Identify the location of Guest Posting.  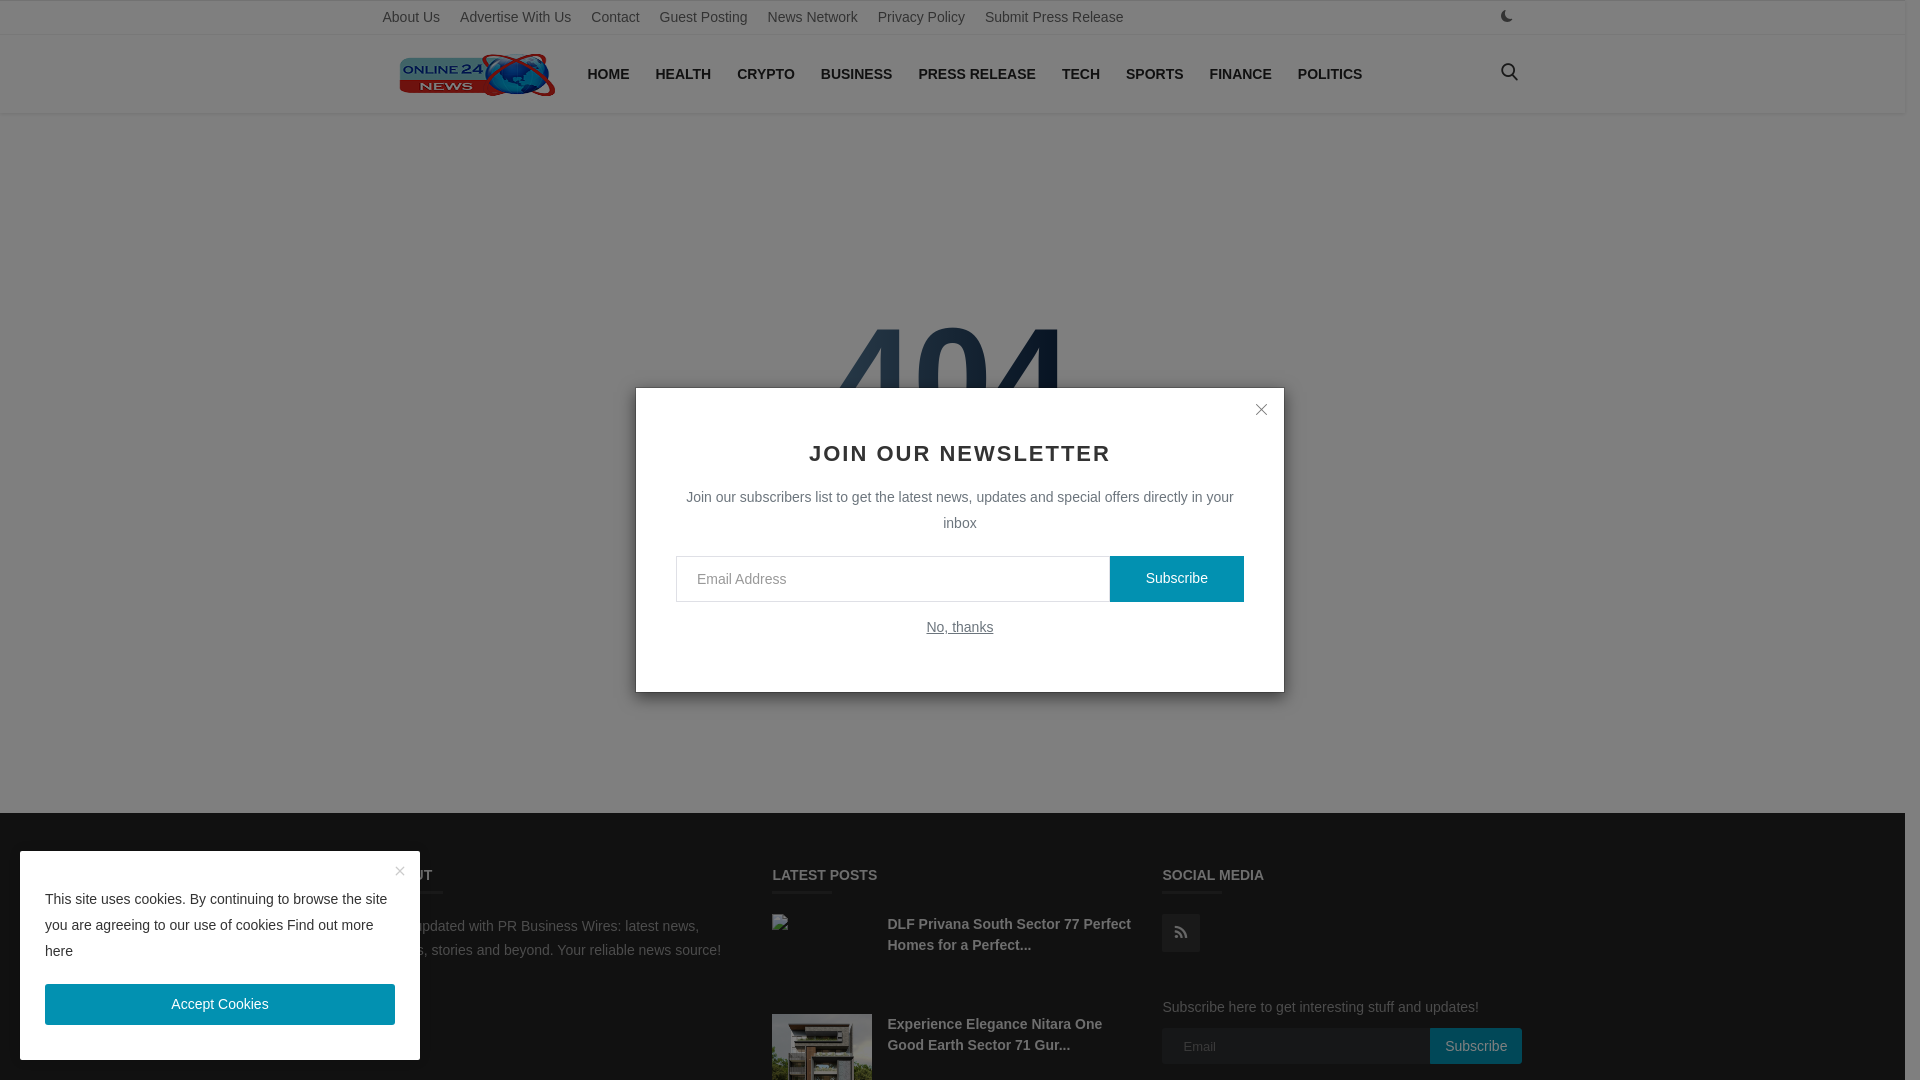
(704, 17).